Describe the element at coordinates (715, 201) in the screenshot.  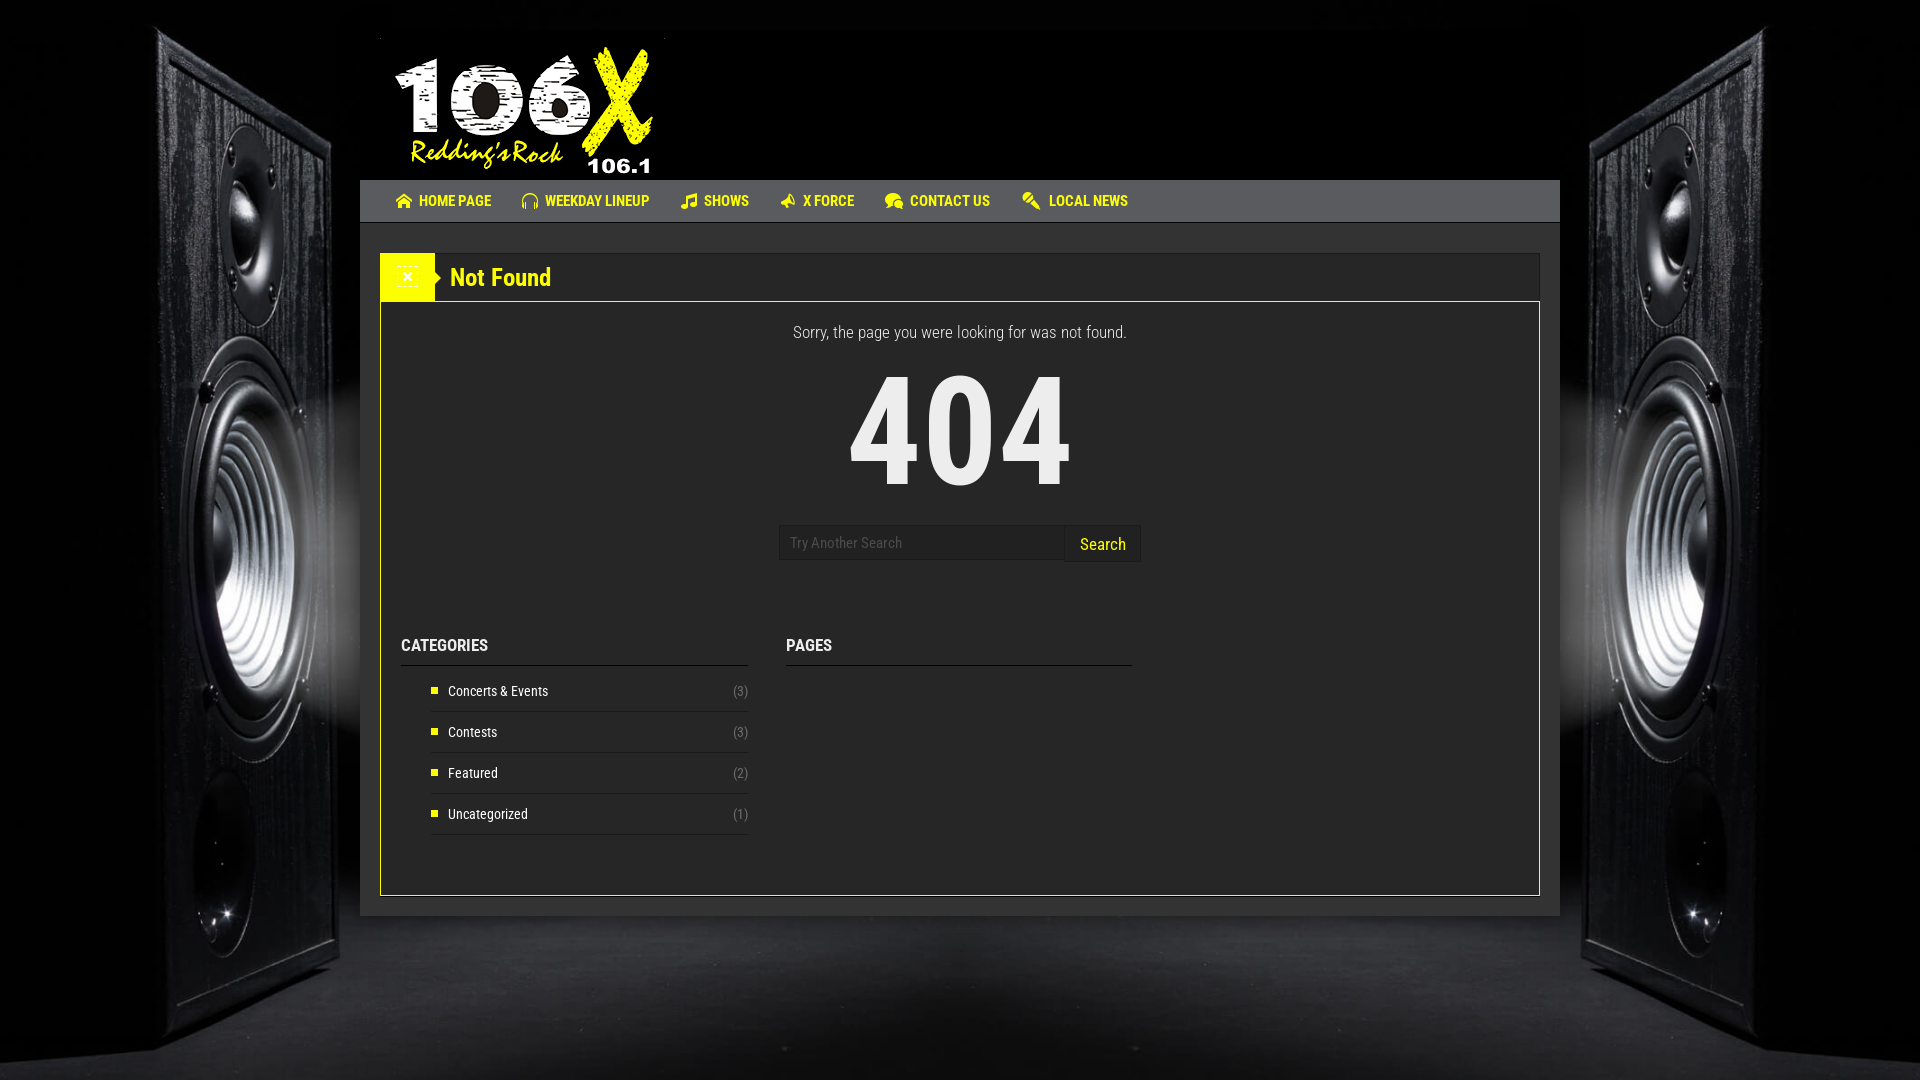
I see `SHOWS` at that location.